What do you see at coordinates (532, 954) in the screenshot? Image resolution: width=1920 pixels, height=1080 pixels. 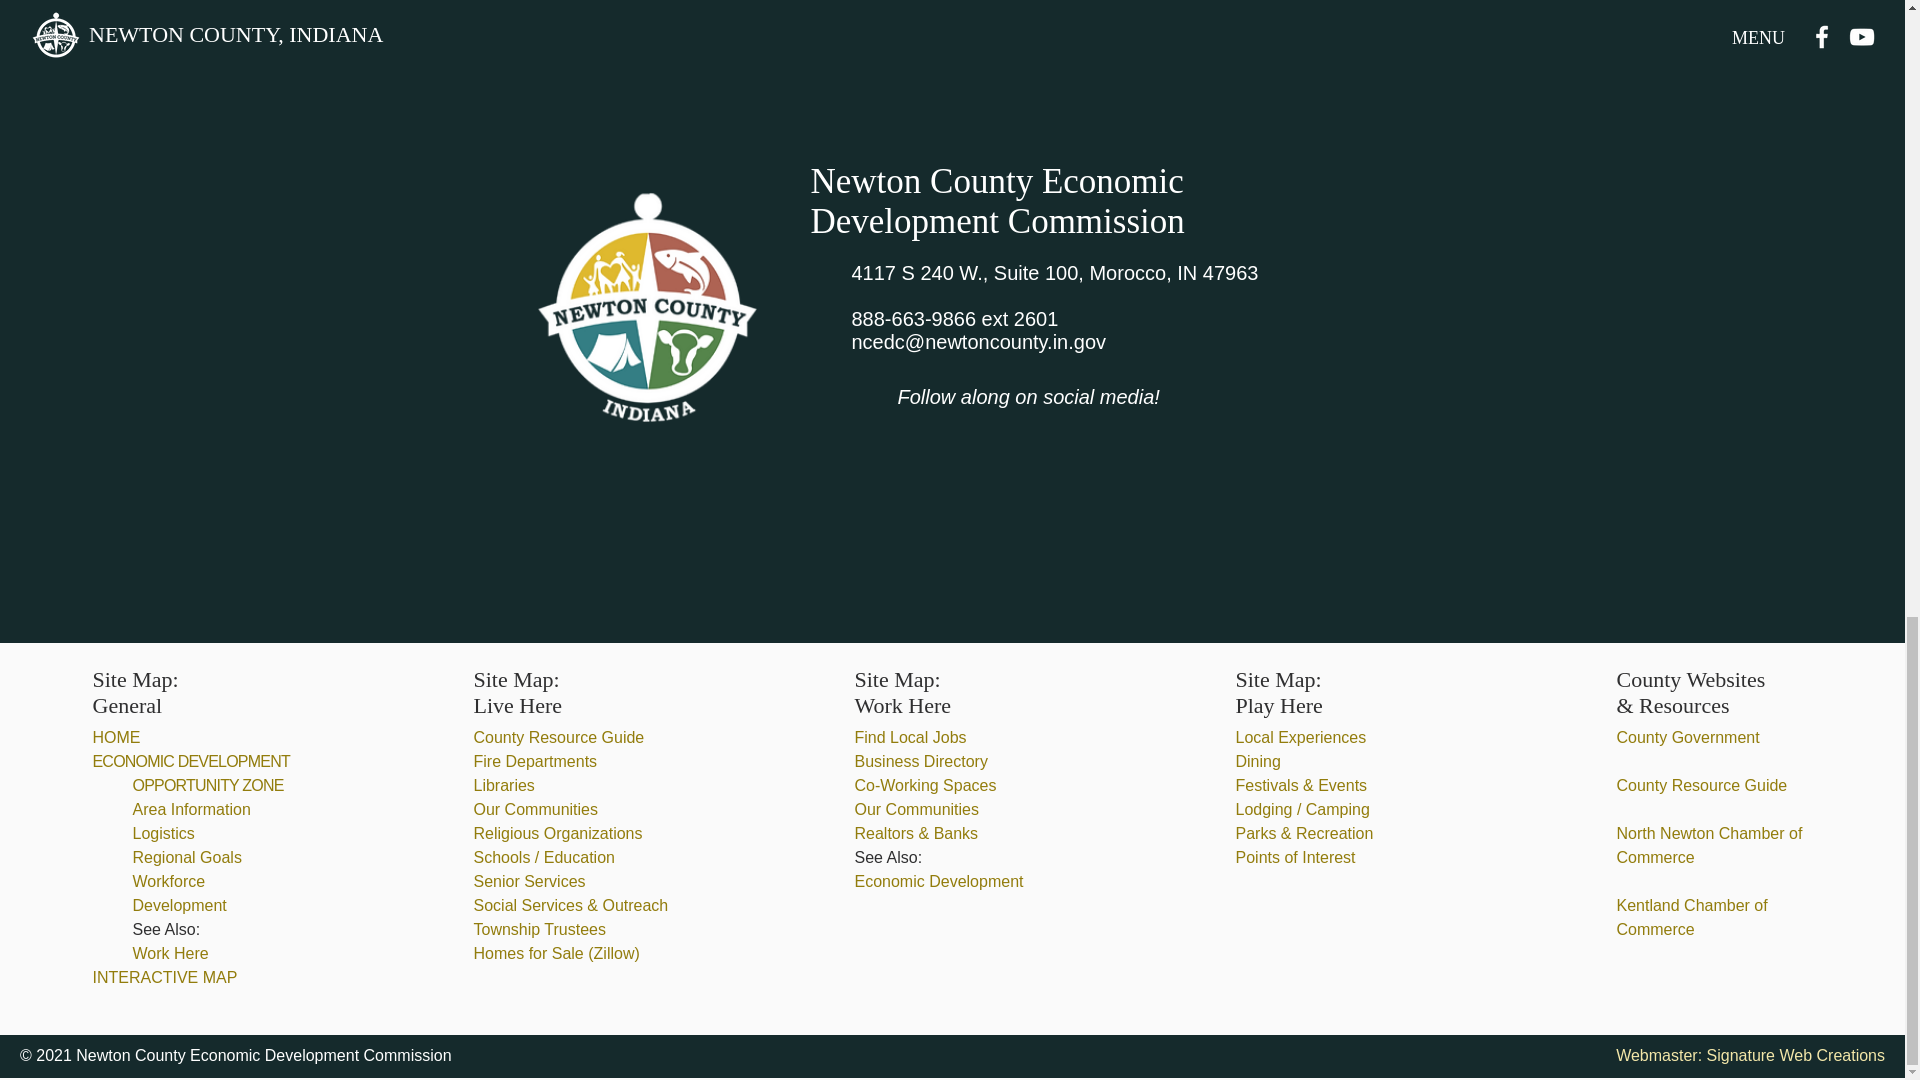 I see `Homes for Sale ` at bounding box center [532, 954].